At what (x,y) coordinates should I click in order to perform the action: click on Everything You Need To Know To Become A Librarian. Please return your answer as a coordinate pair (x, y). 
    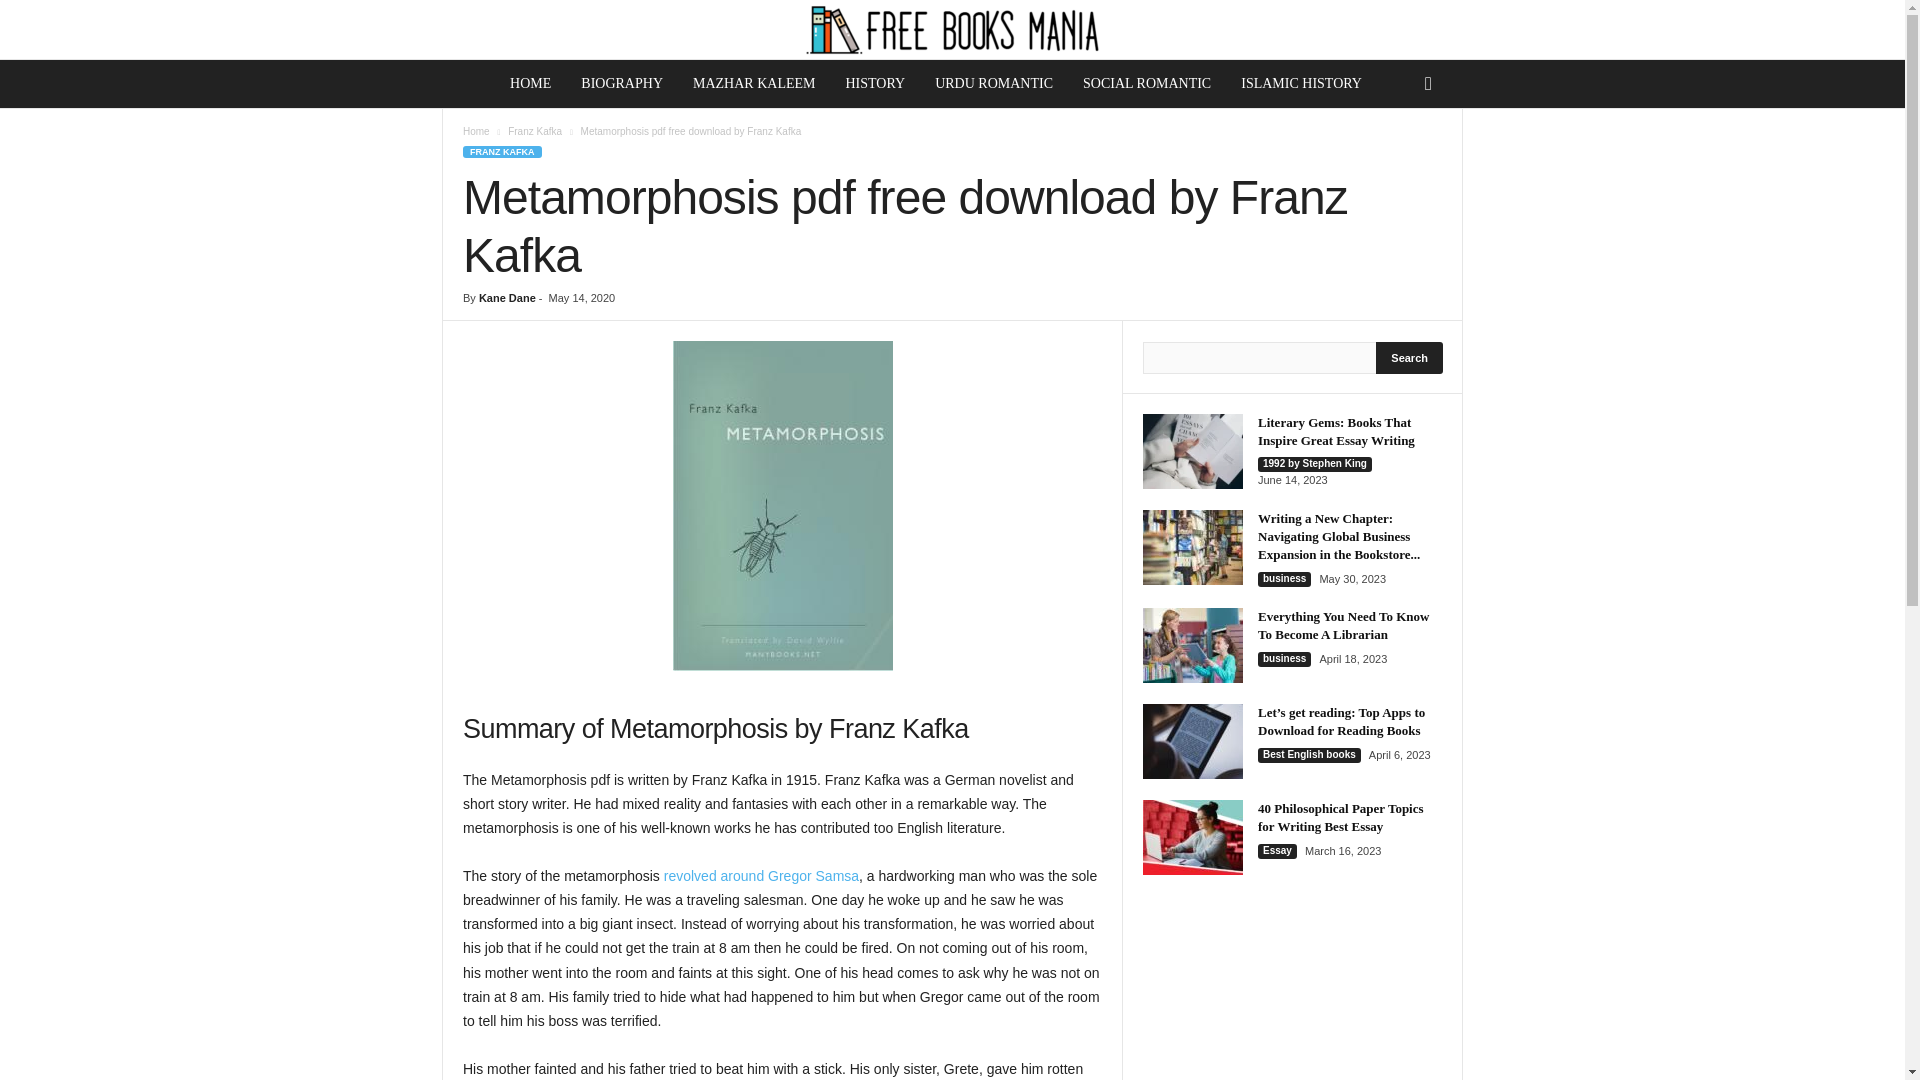
    Looking at the image, I should click on (1342, 625).